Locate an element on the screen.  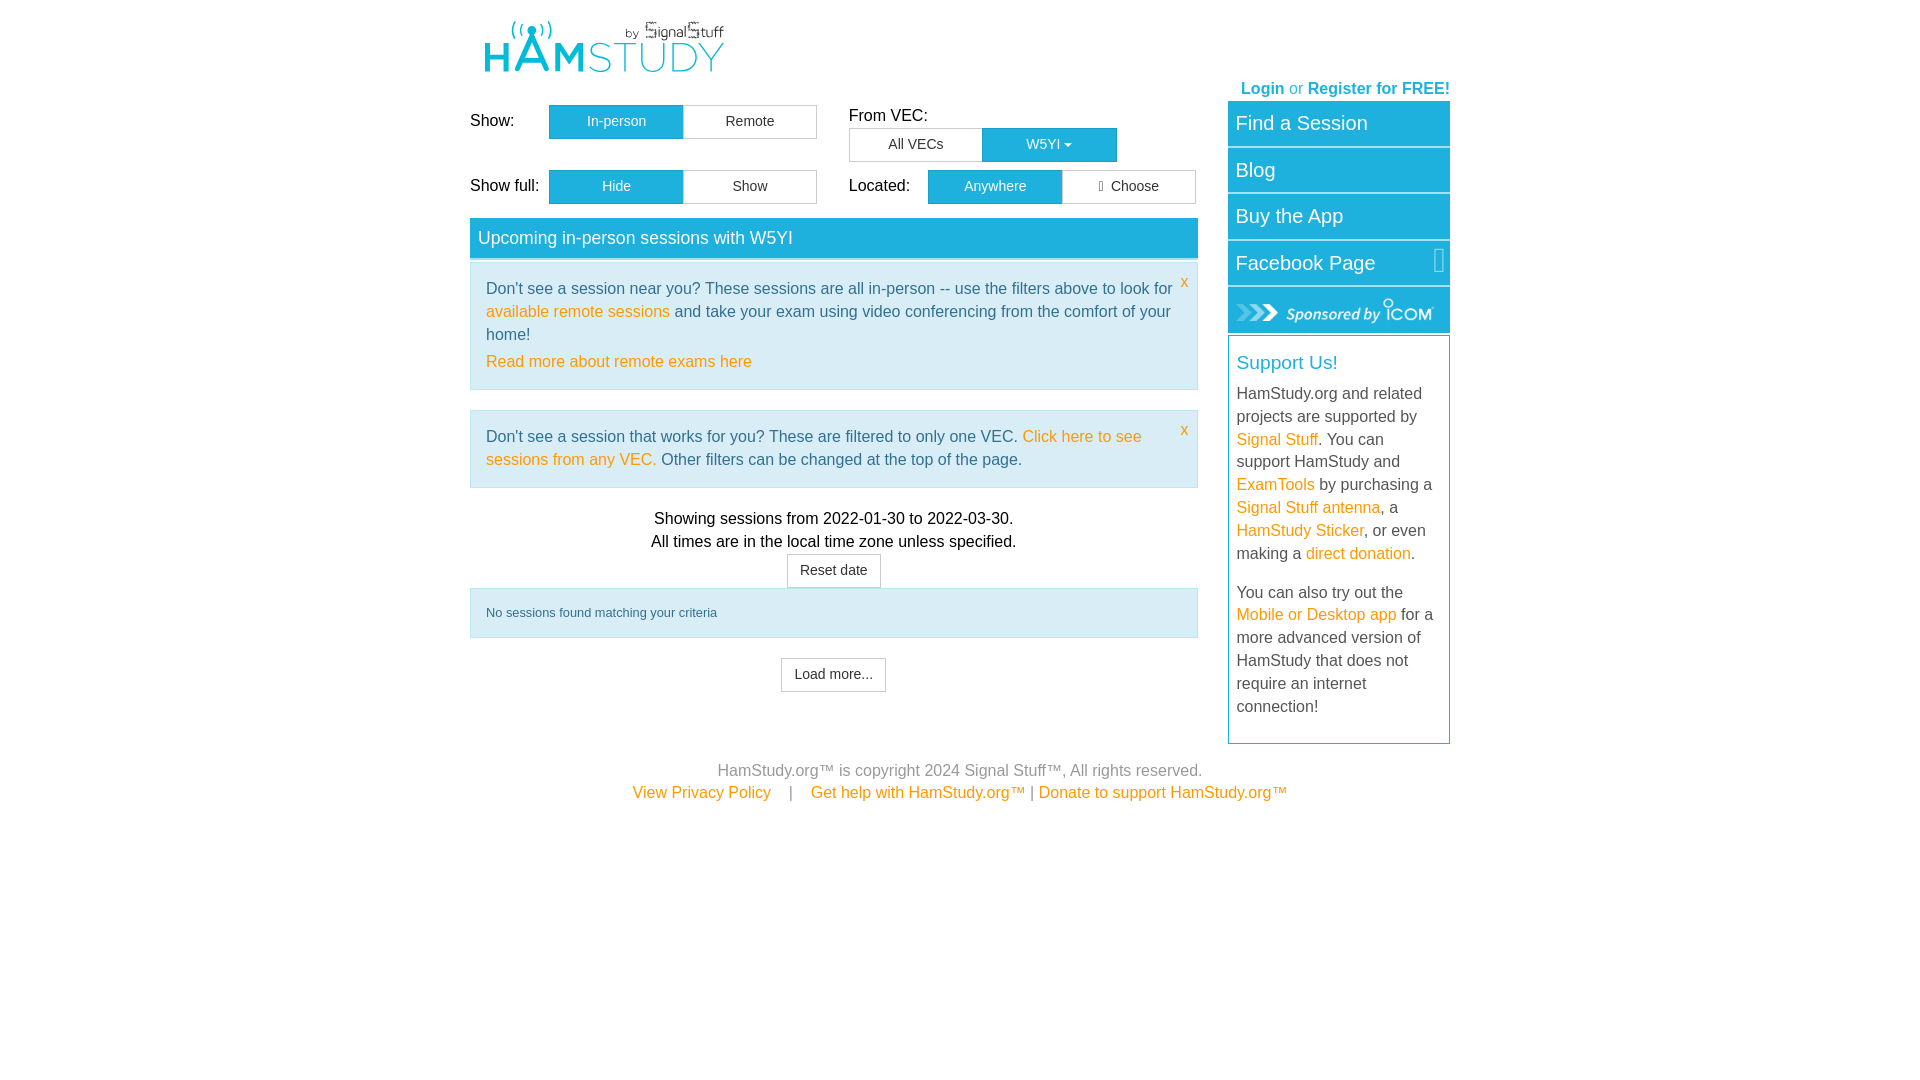
All VECs is located at coordinates (916, 145).